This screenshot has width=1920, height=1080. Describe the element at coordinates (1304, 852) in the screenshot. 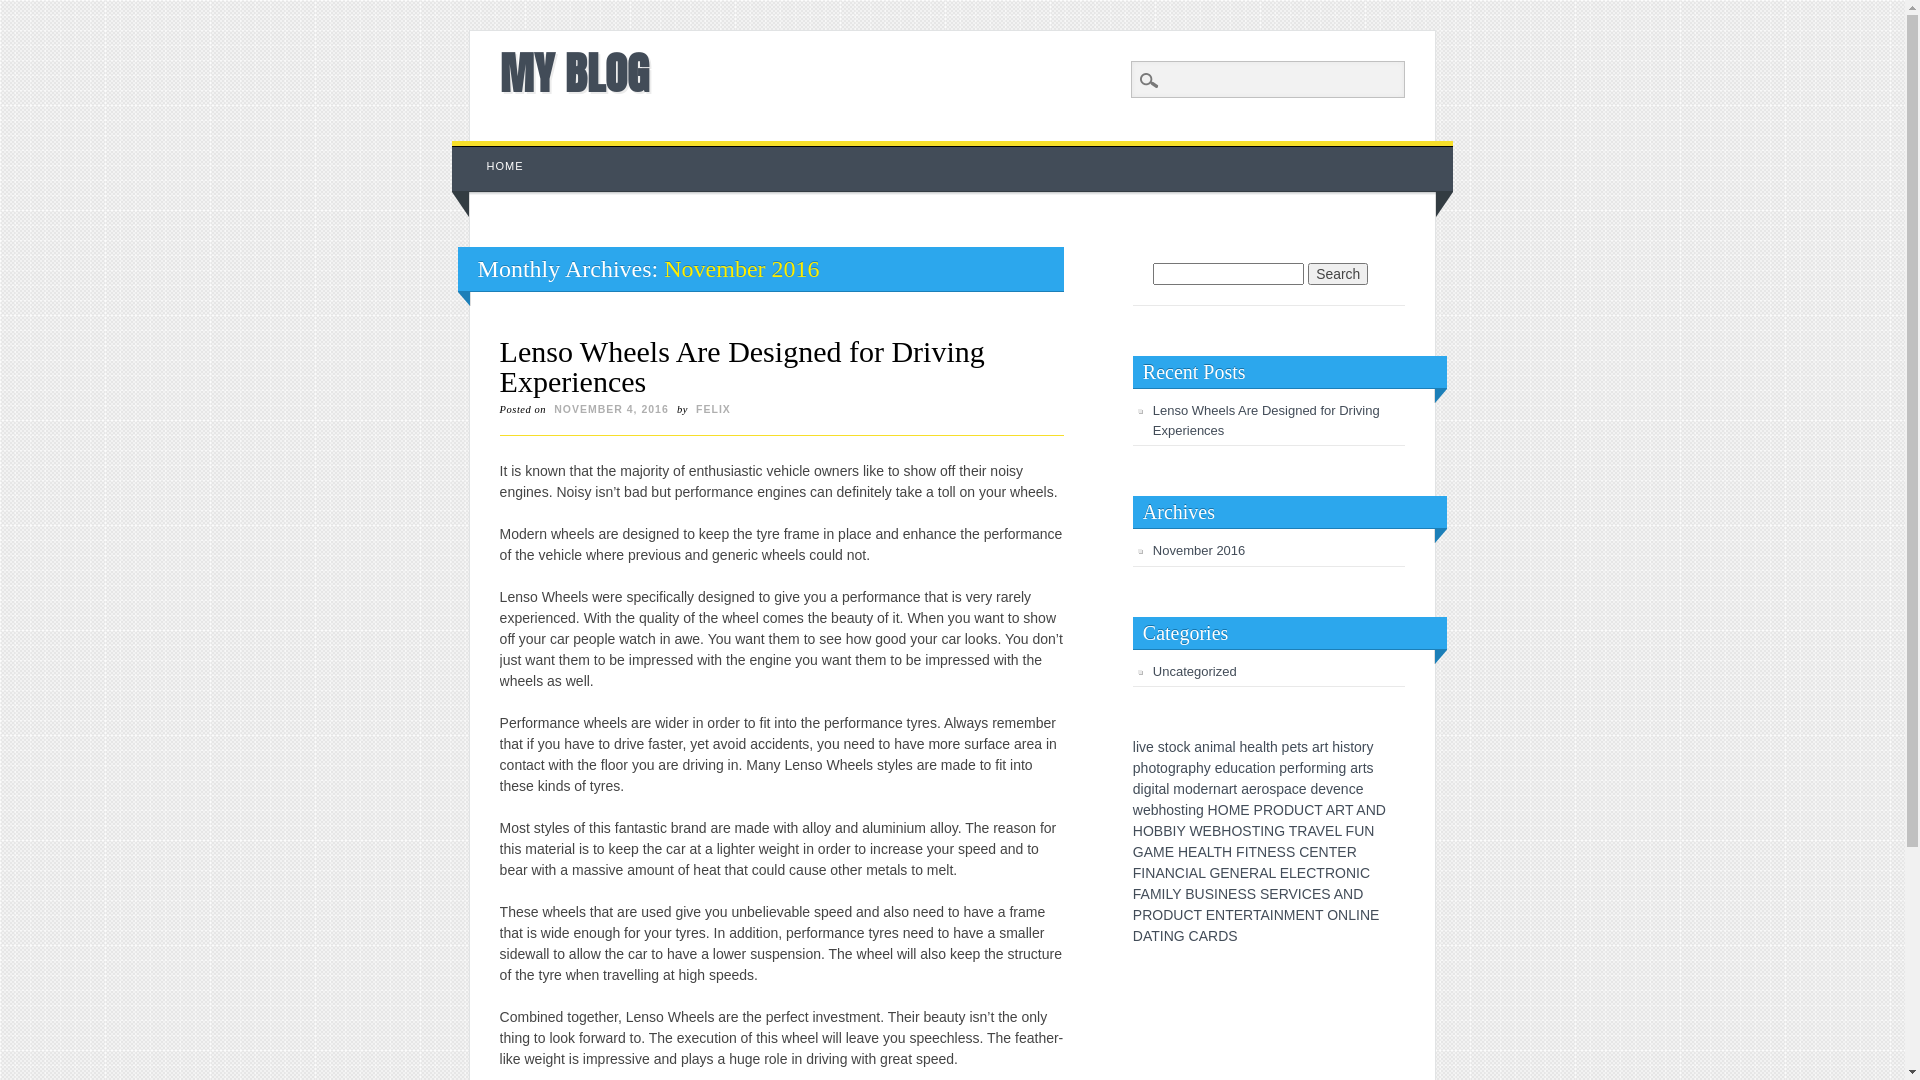

I see `C` at that location.